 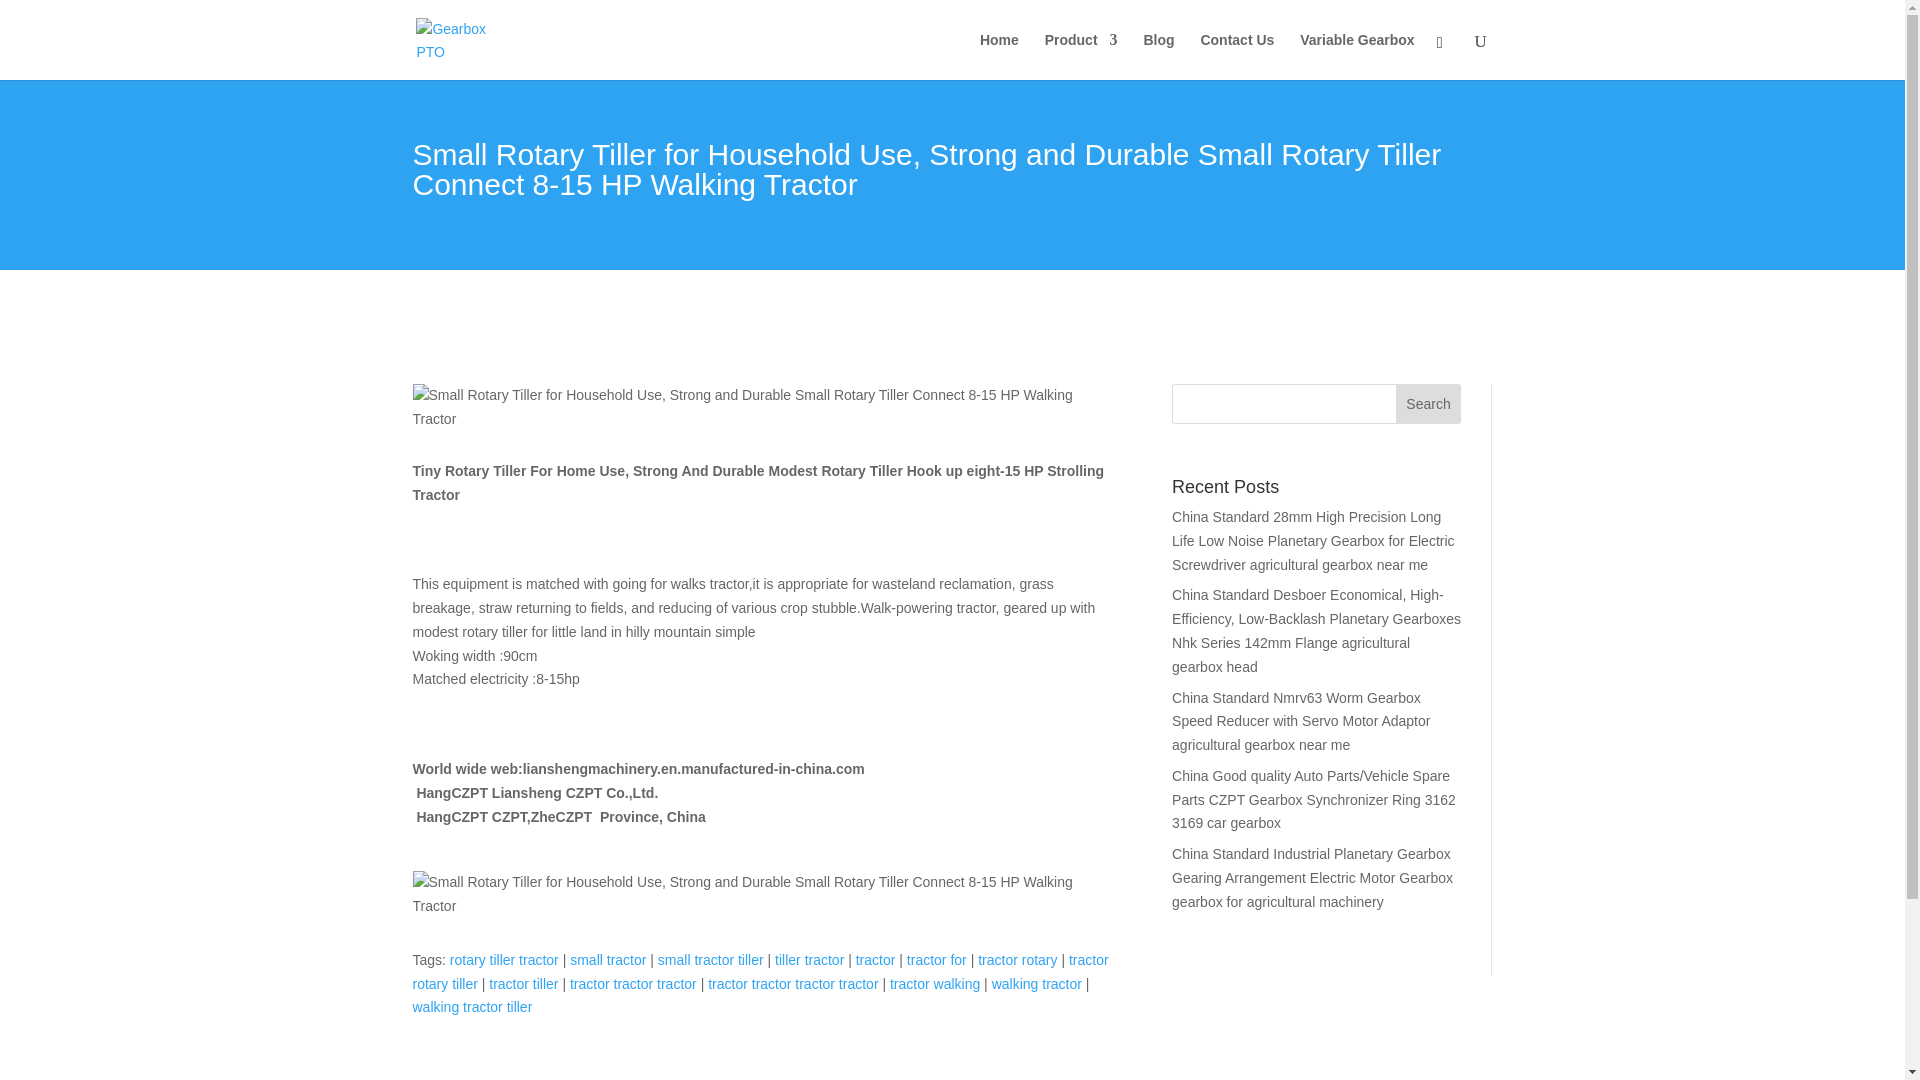 What do you see at coordinates (934, 984) in the screenshot?
I see `tractor walking` at bounding box center [934, 984].